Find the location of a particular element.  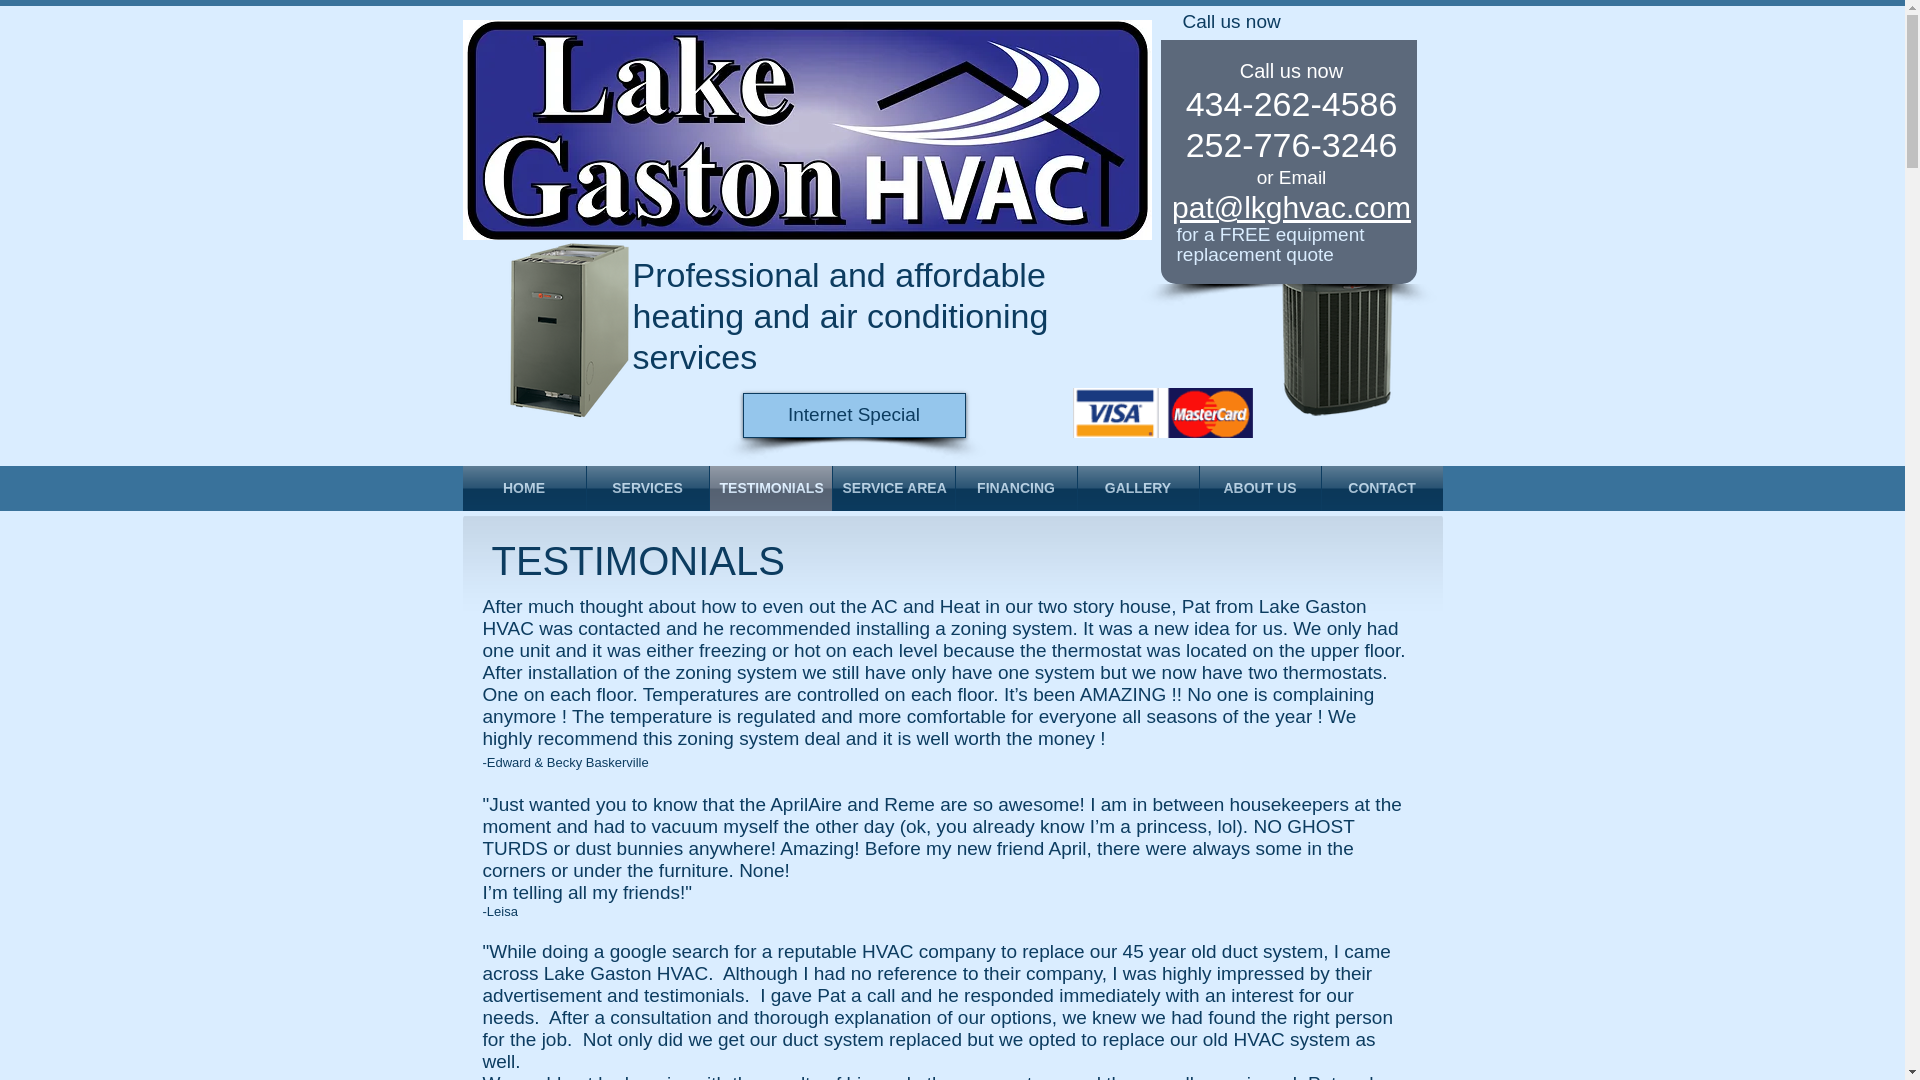

Internet Special is located at coordinates (853, 416).